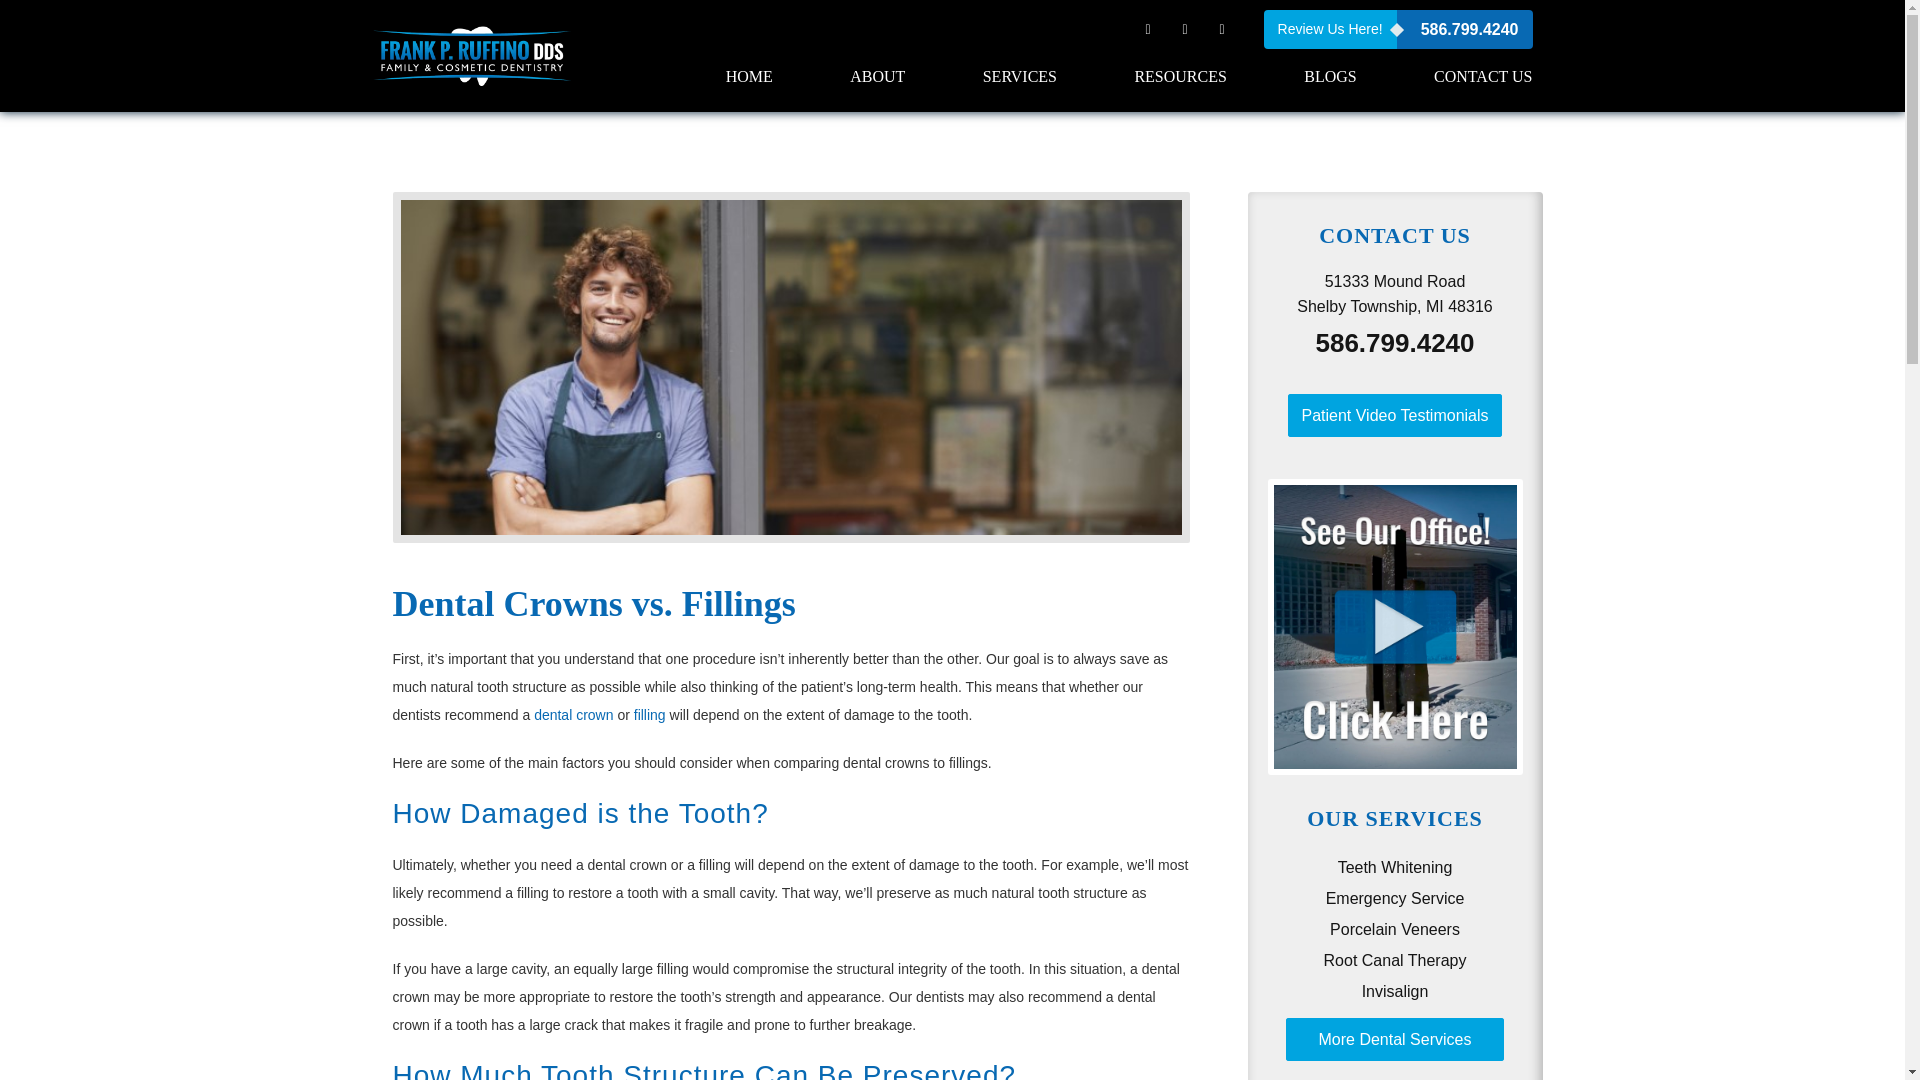  What do you see at coordinates (1464, 28) in the screenshot?
I see `586.799.4240` at bounding box center [1464, 28].